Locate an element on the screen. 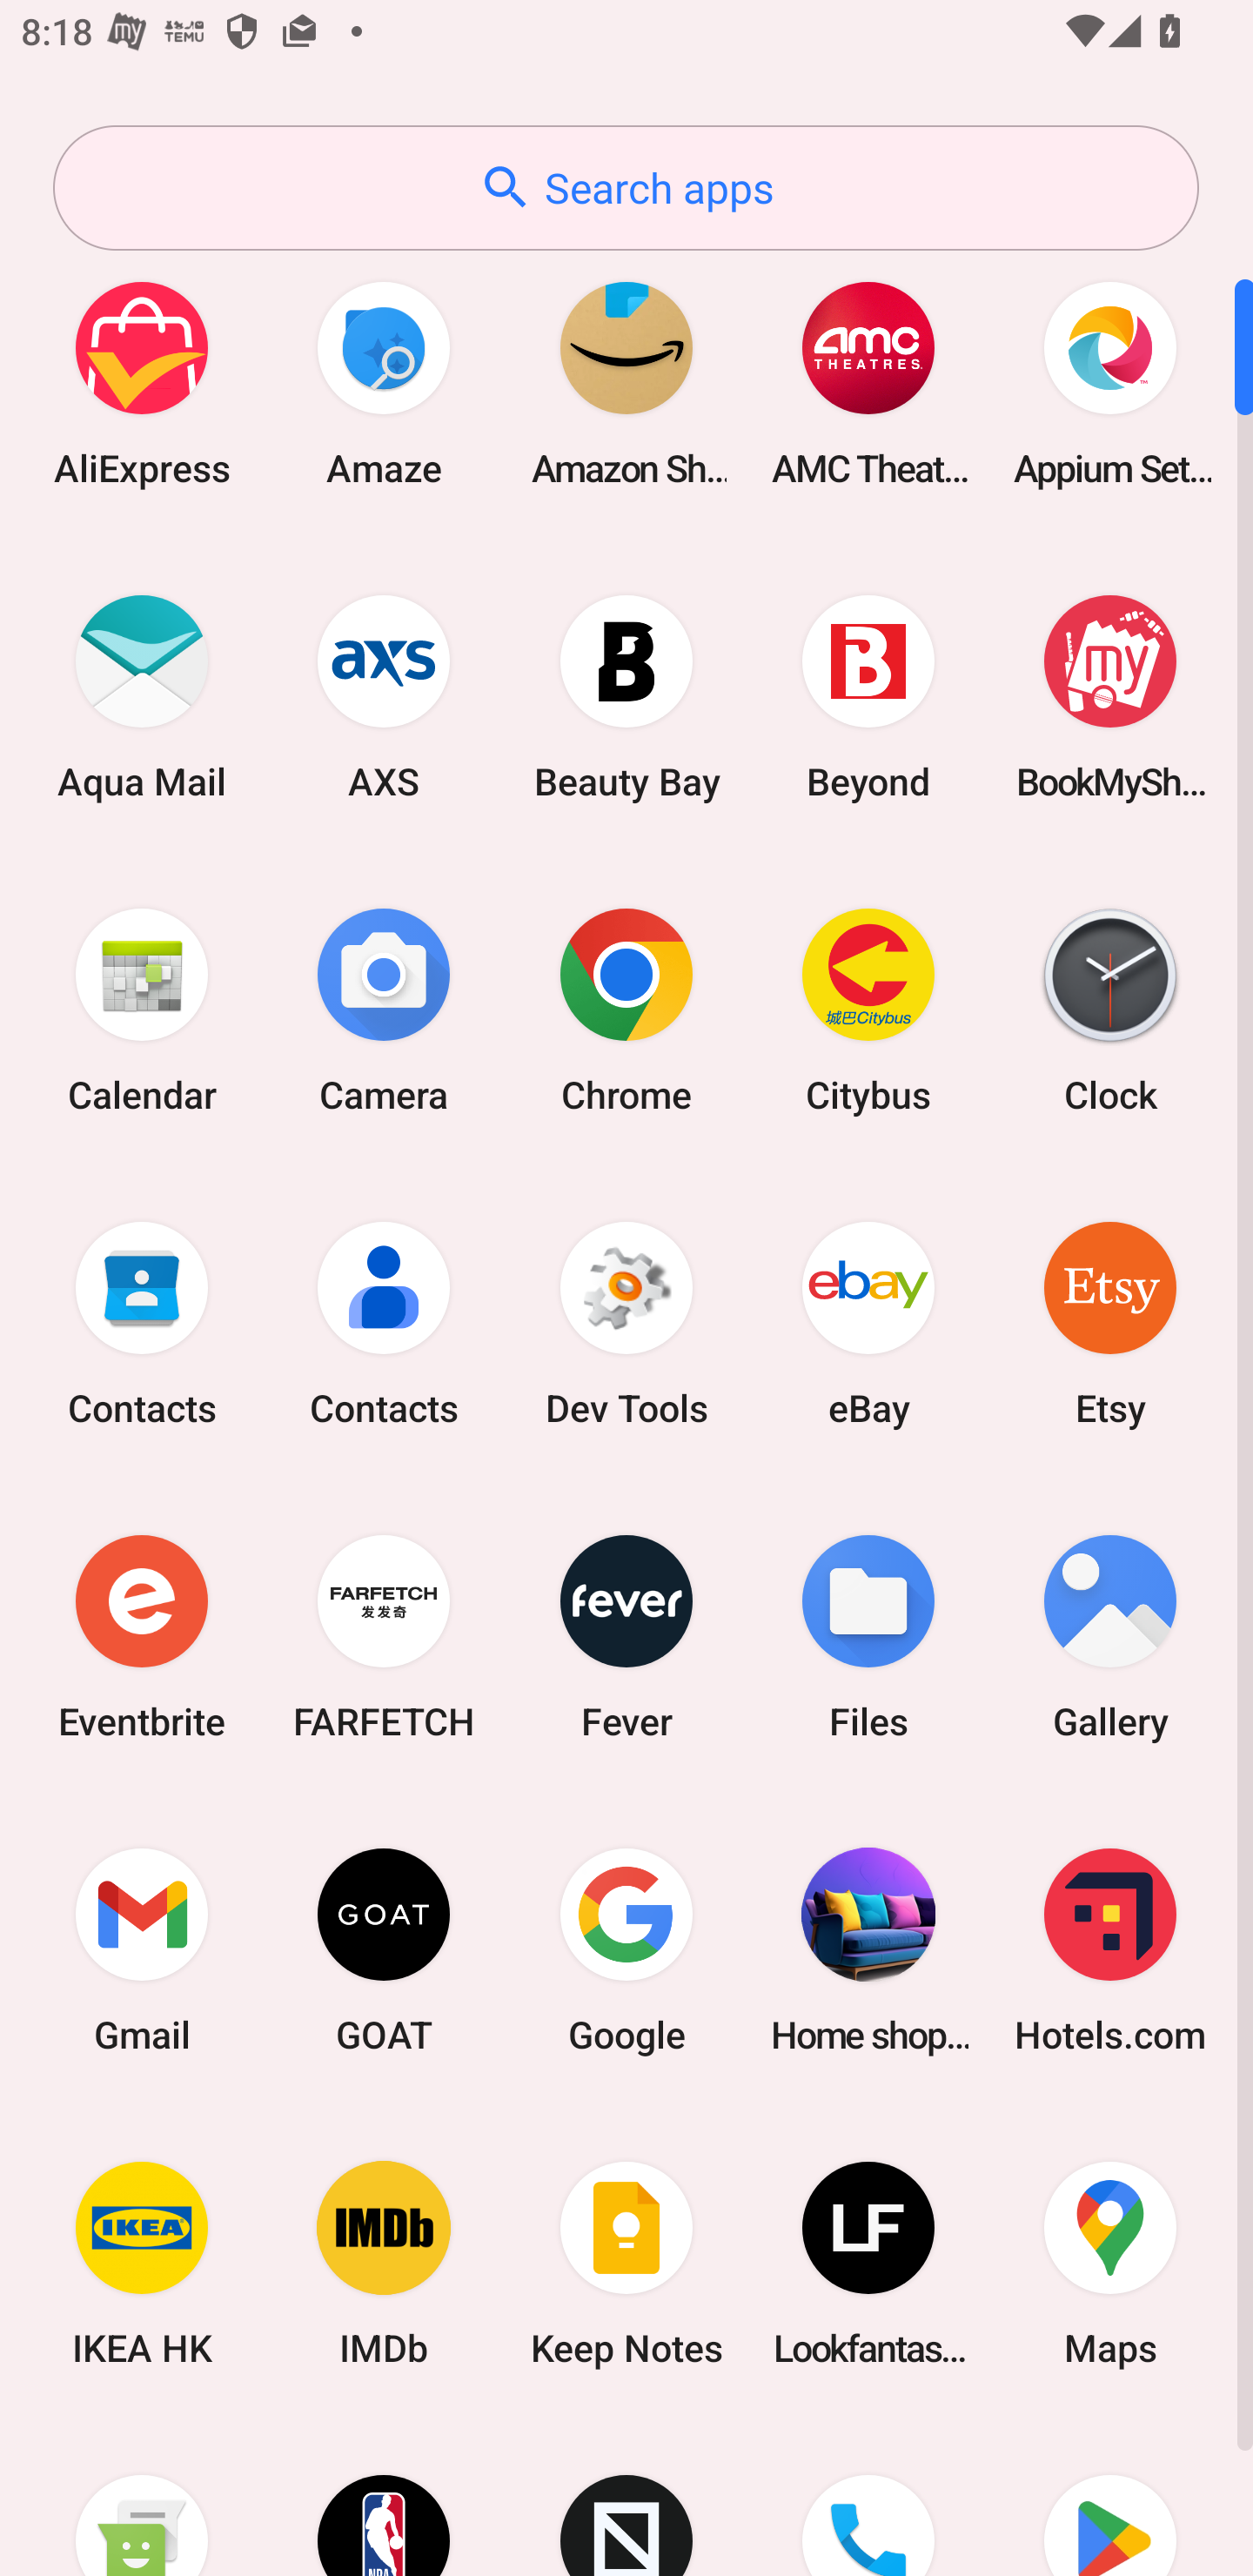 The width and height of the screenshot is (1253, 2576). Beyond is located at coordinates (868, 696).